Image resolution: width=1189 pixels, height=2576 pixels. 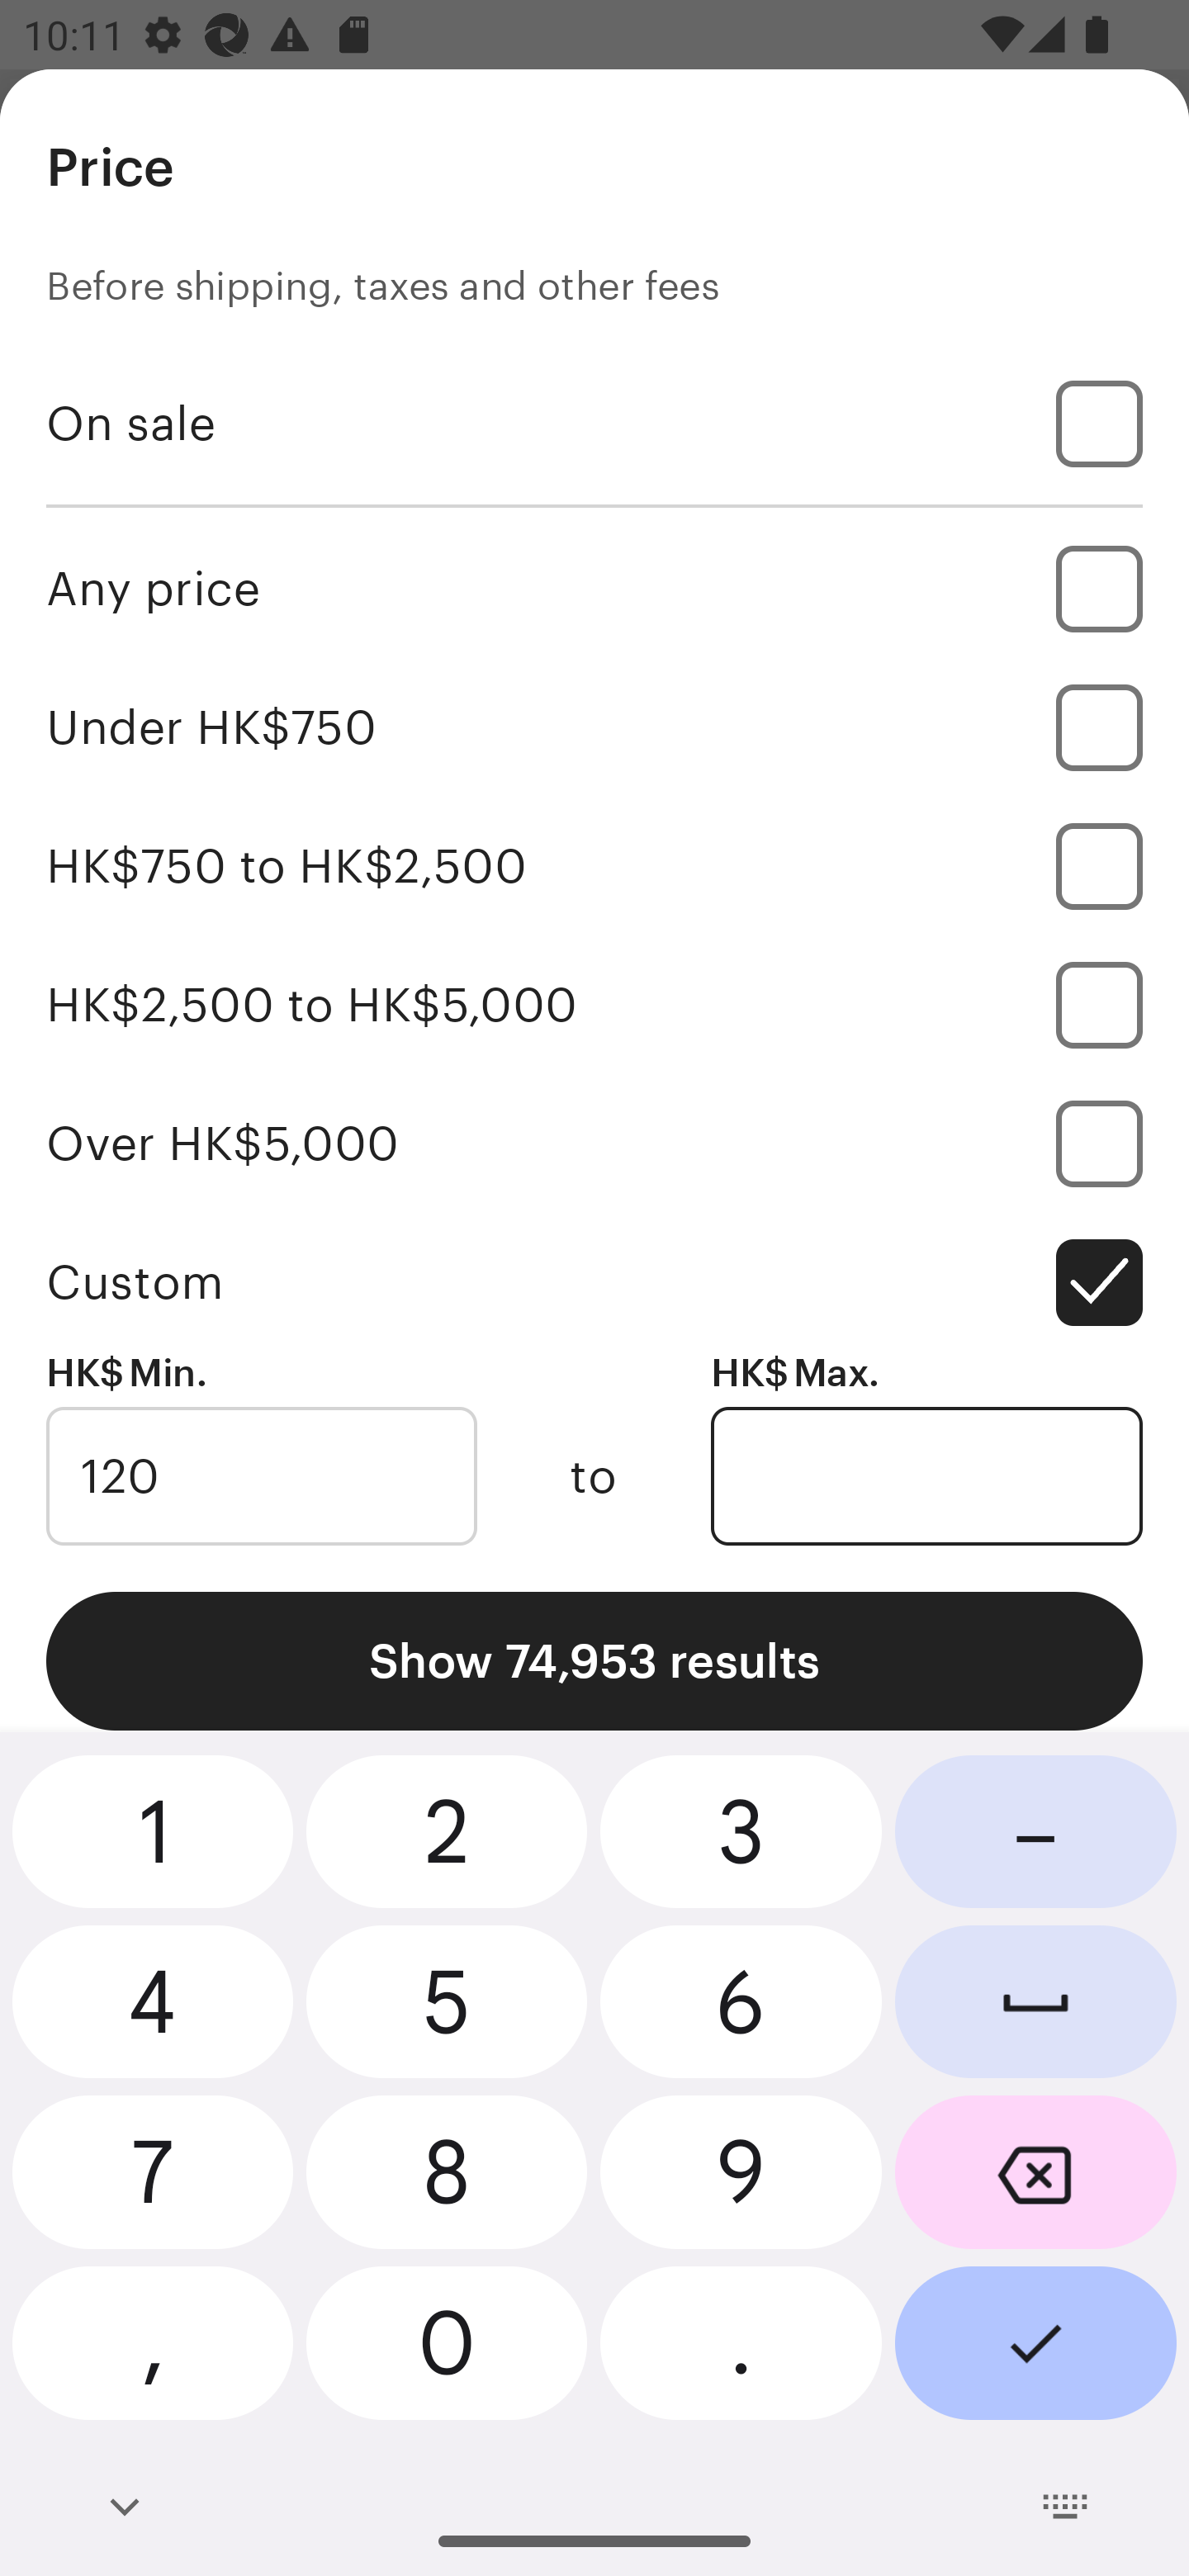 What do you see at coordinates (594, 423) in the screenshot?
I see `On sale` at bounding box center [594, 423].